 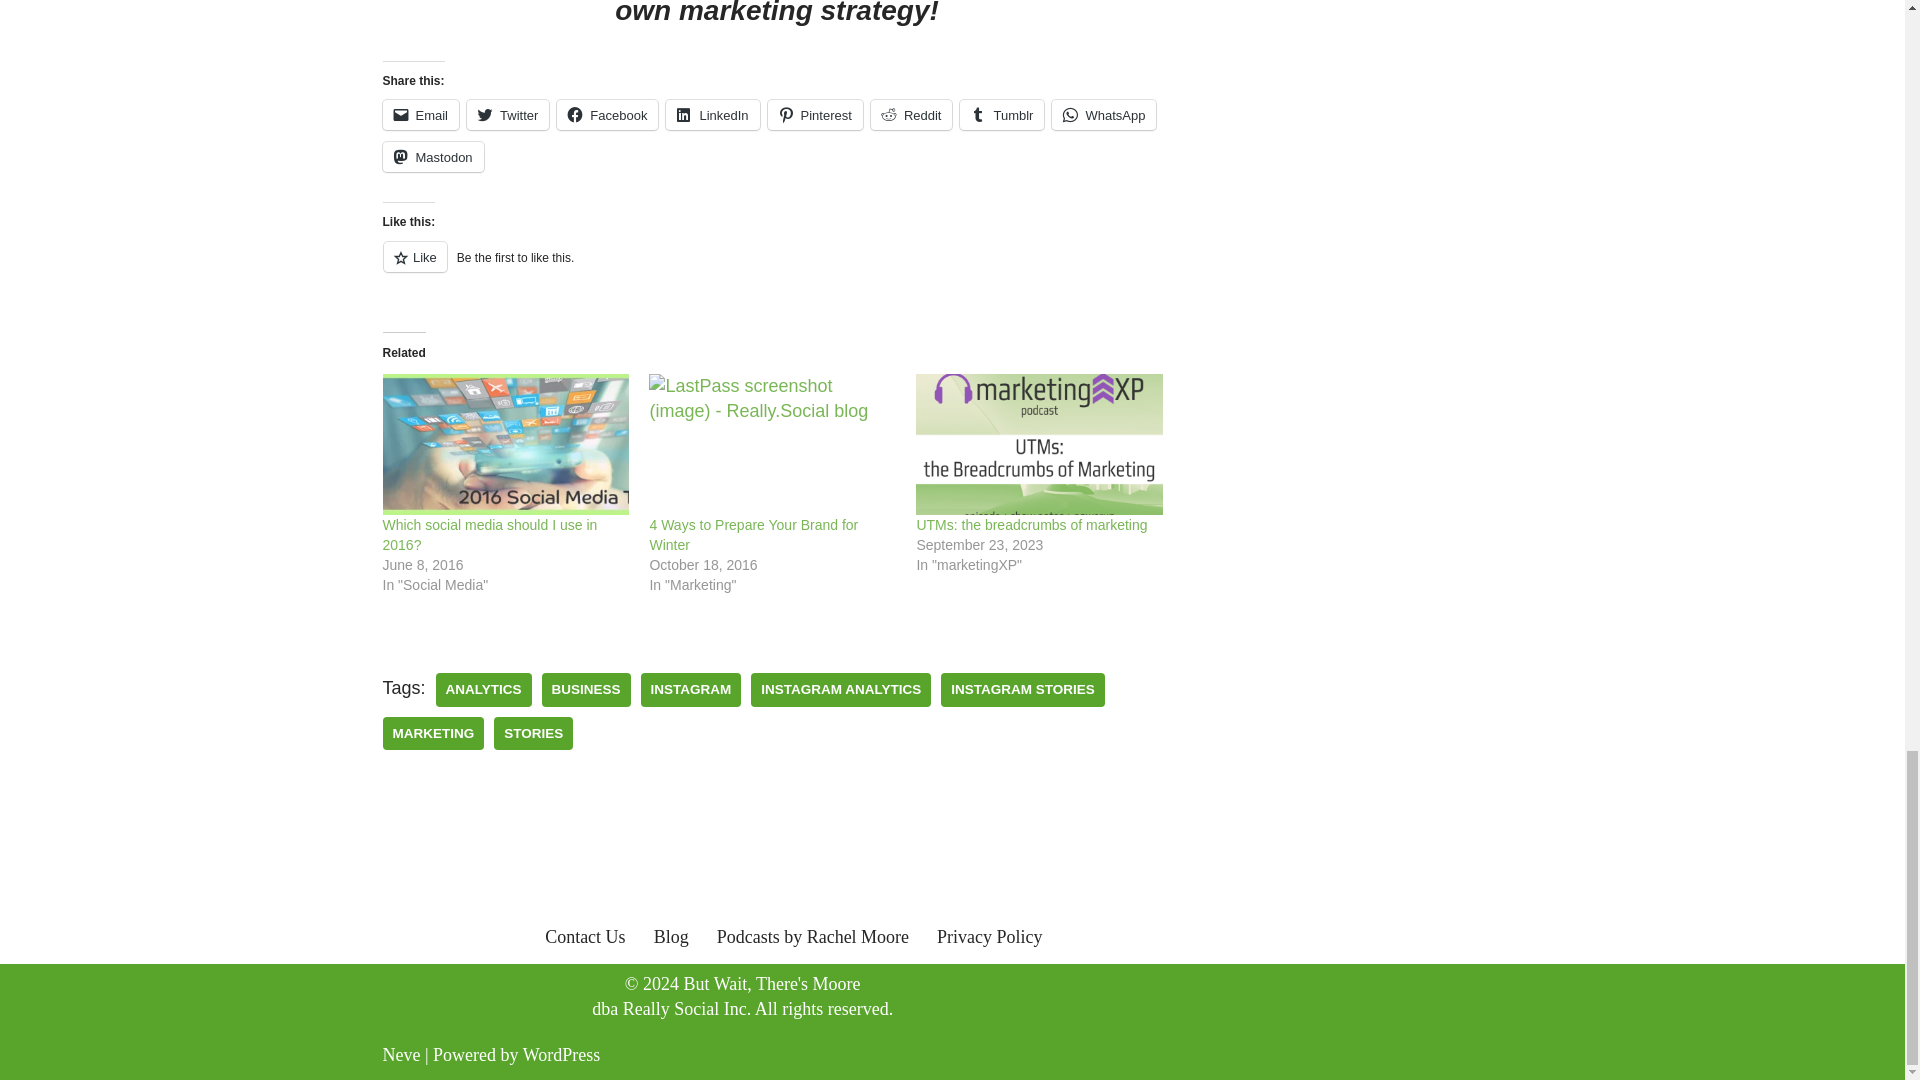 I want to click on Click to share on Twitter, so click(x=508, y=114).